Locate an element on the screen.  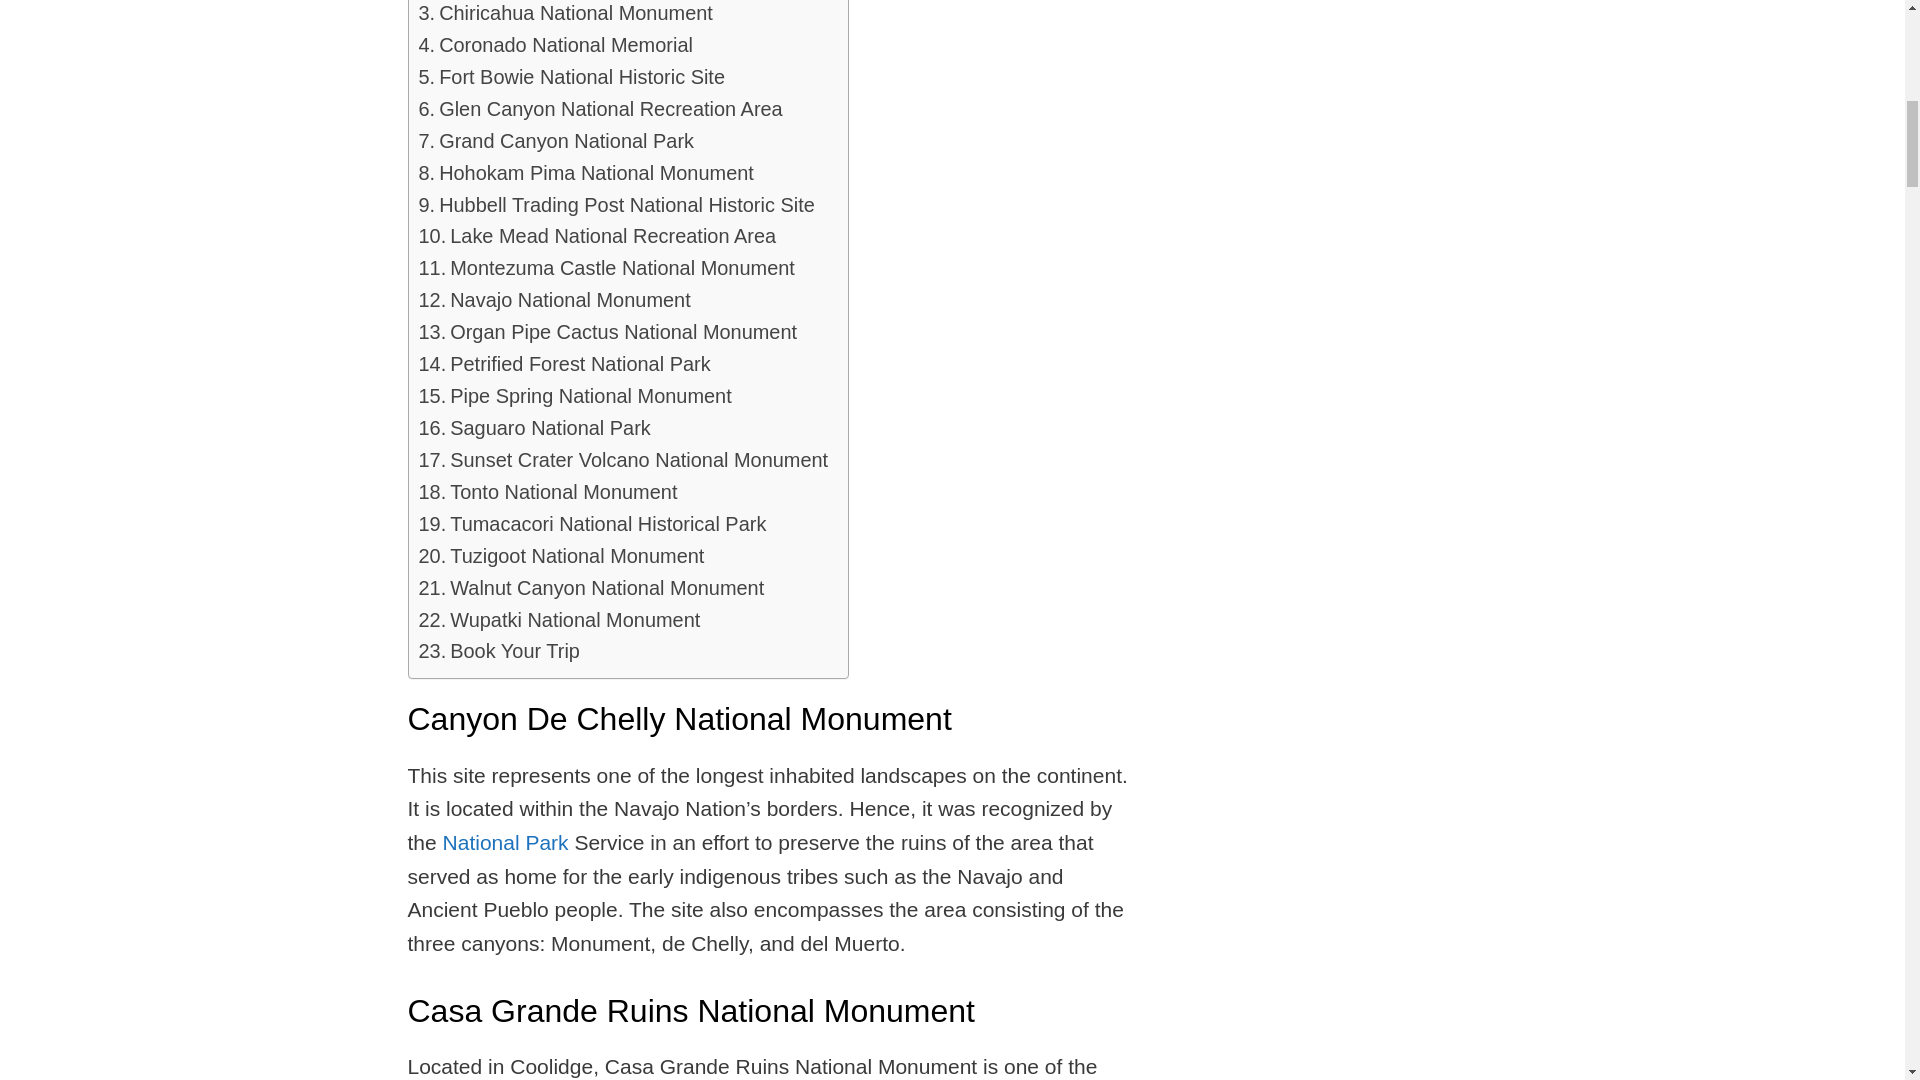
Organ Pipe Cactus National Monument is located at coordinates (607, 332).